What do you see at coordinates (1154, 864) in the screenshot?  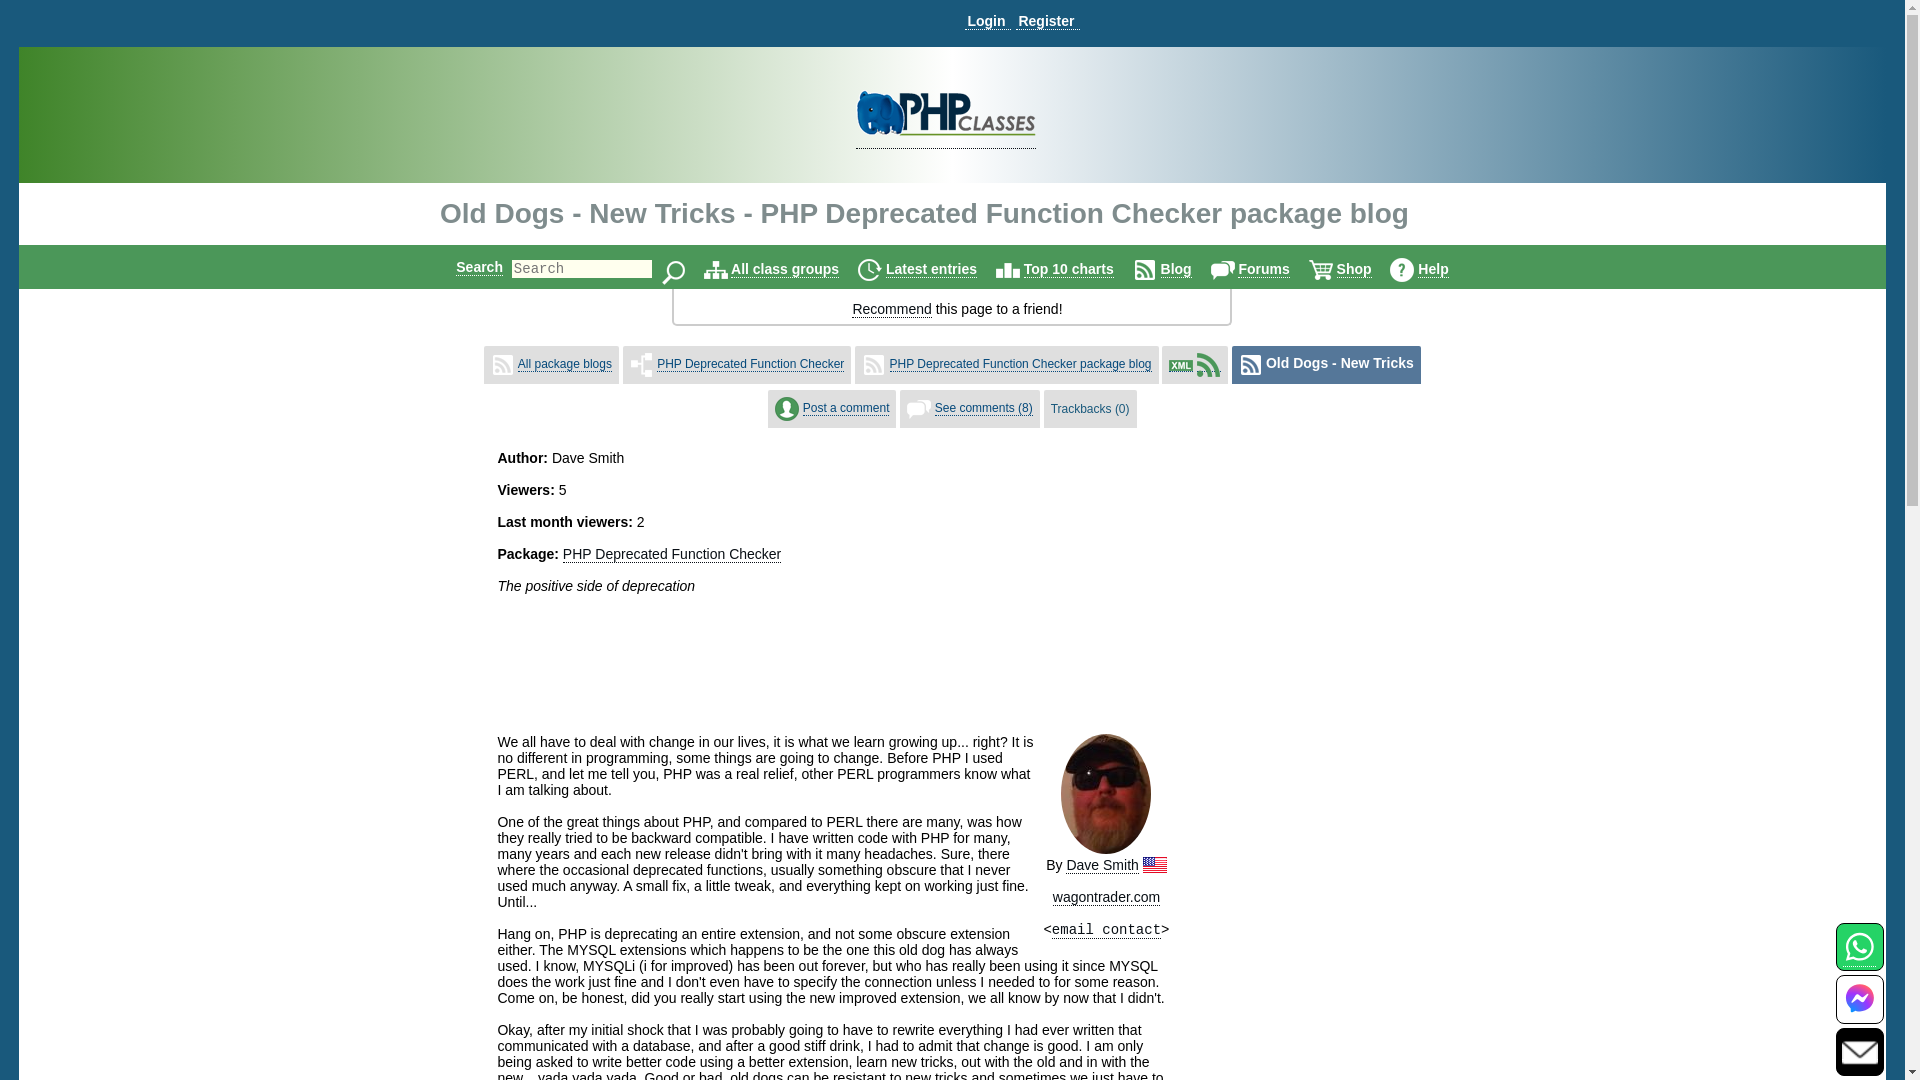 I see `United States` at bounding box center [1154, 864].